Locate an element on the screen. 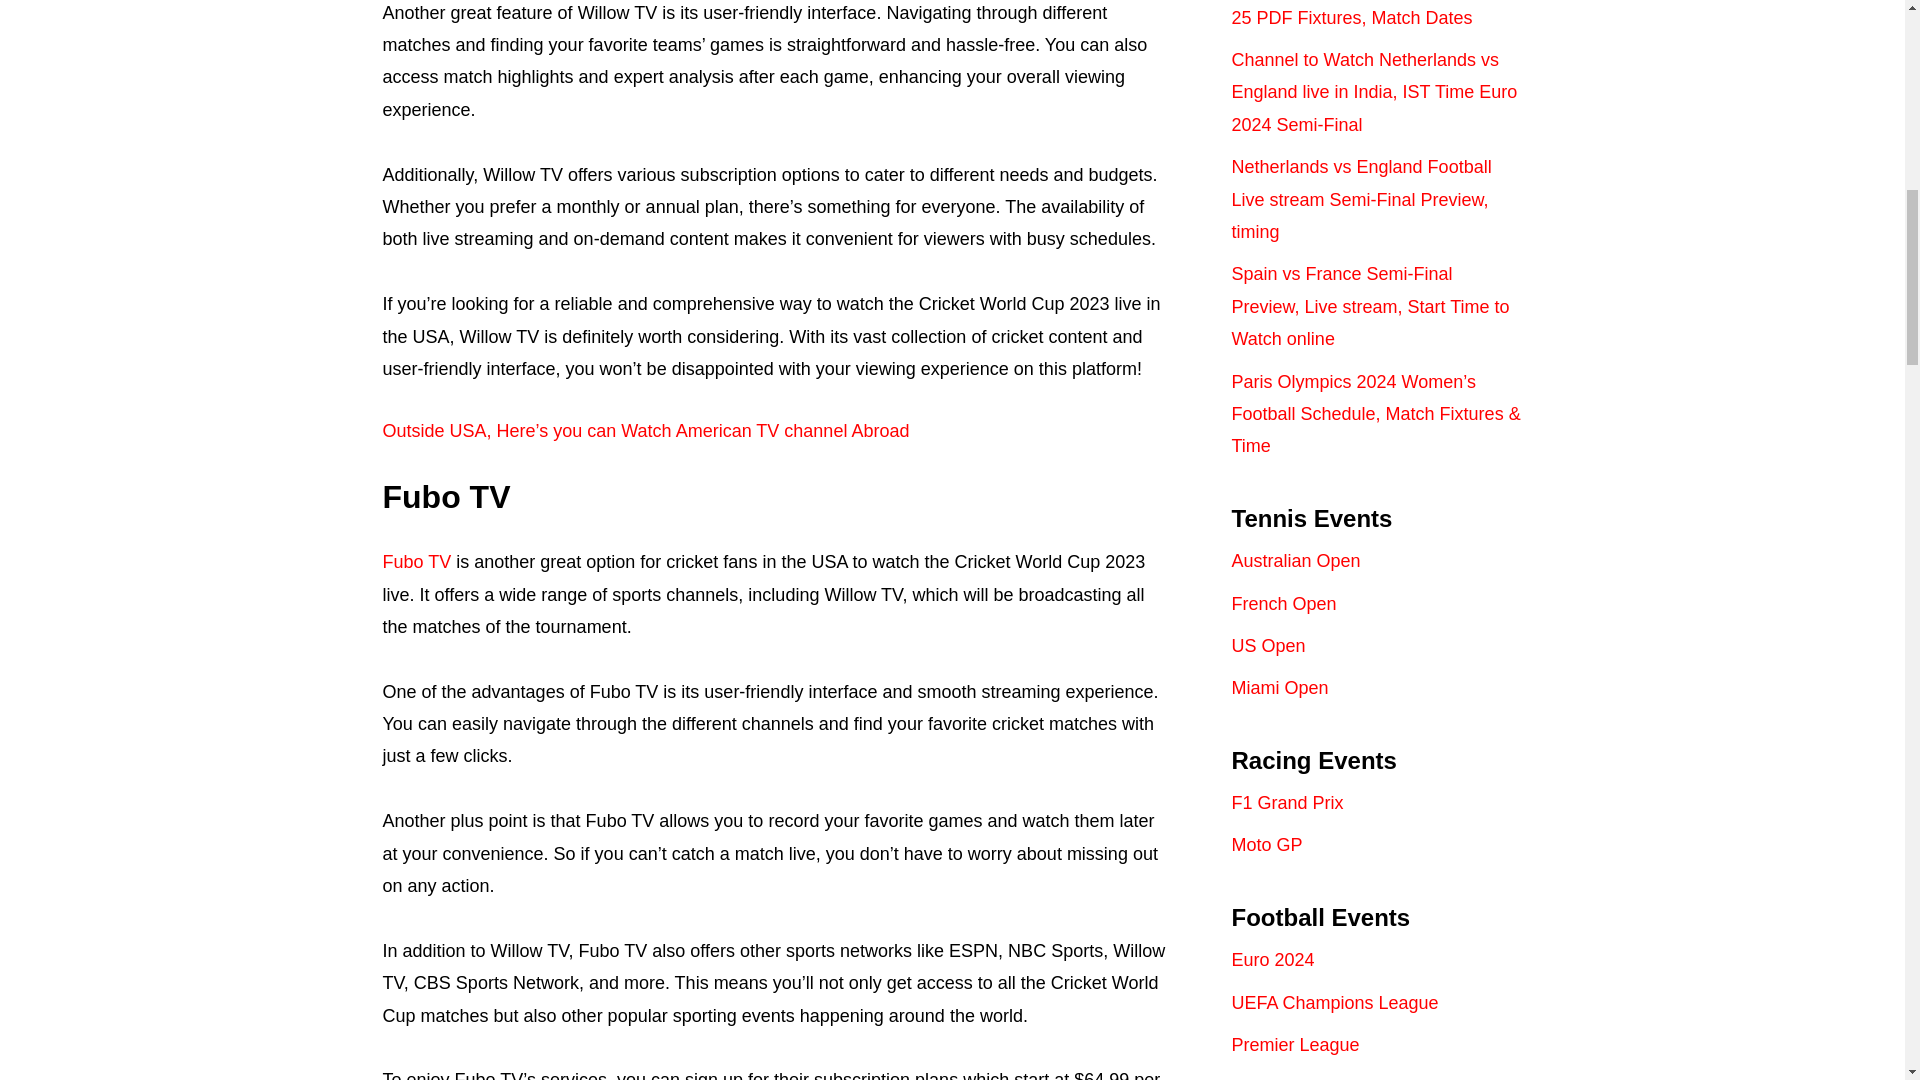 The width and height of the screenshot is (1920, 1080). Fubo TV is located at coordinates (416, 562).